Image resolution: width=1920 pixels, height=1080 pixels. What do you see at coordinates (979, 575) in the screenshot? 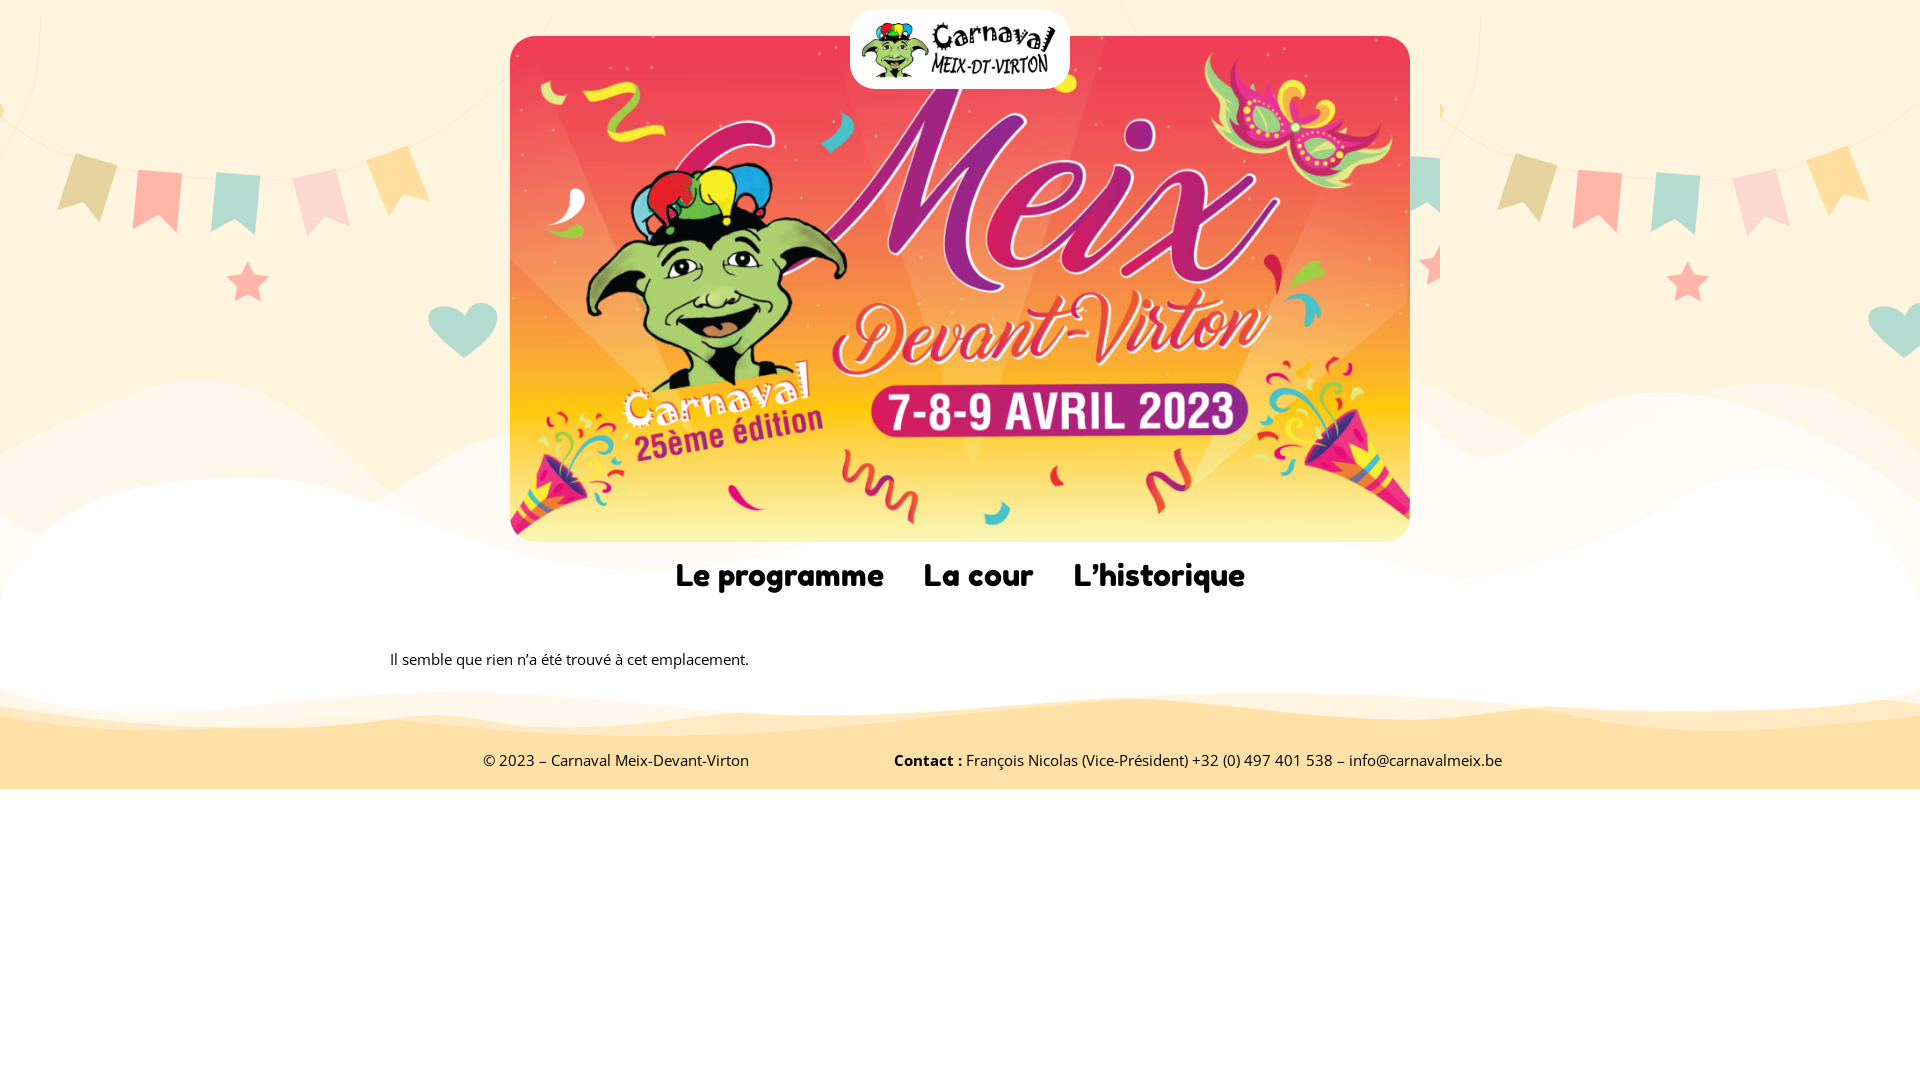
I see `La cour` at bounding box center [979, 575].